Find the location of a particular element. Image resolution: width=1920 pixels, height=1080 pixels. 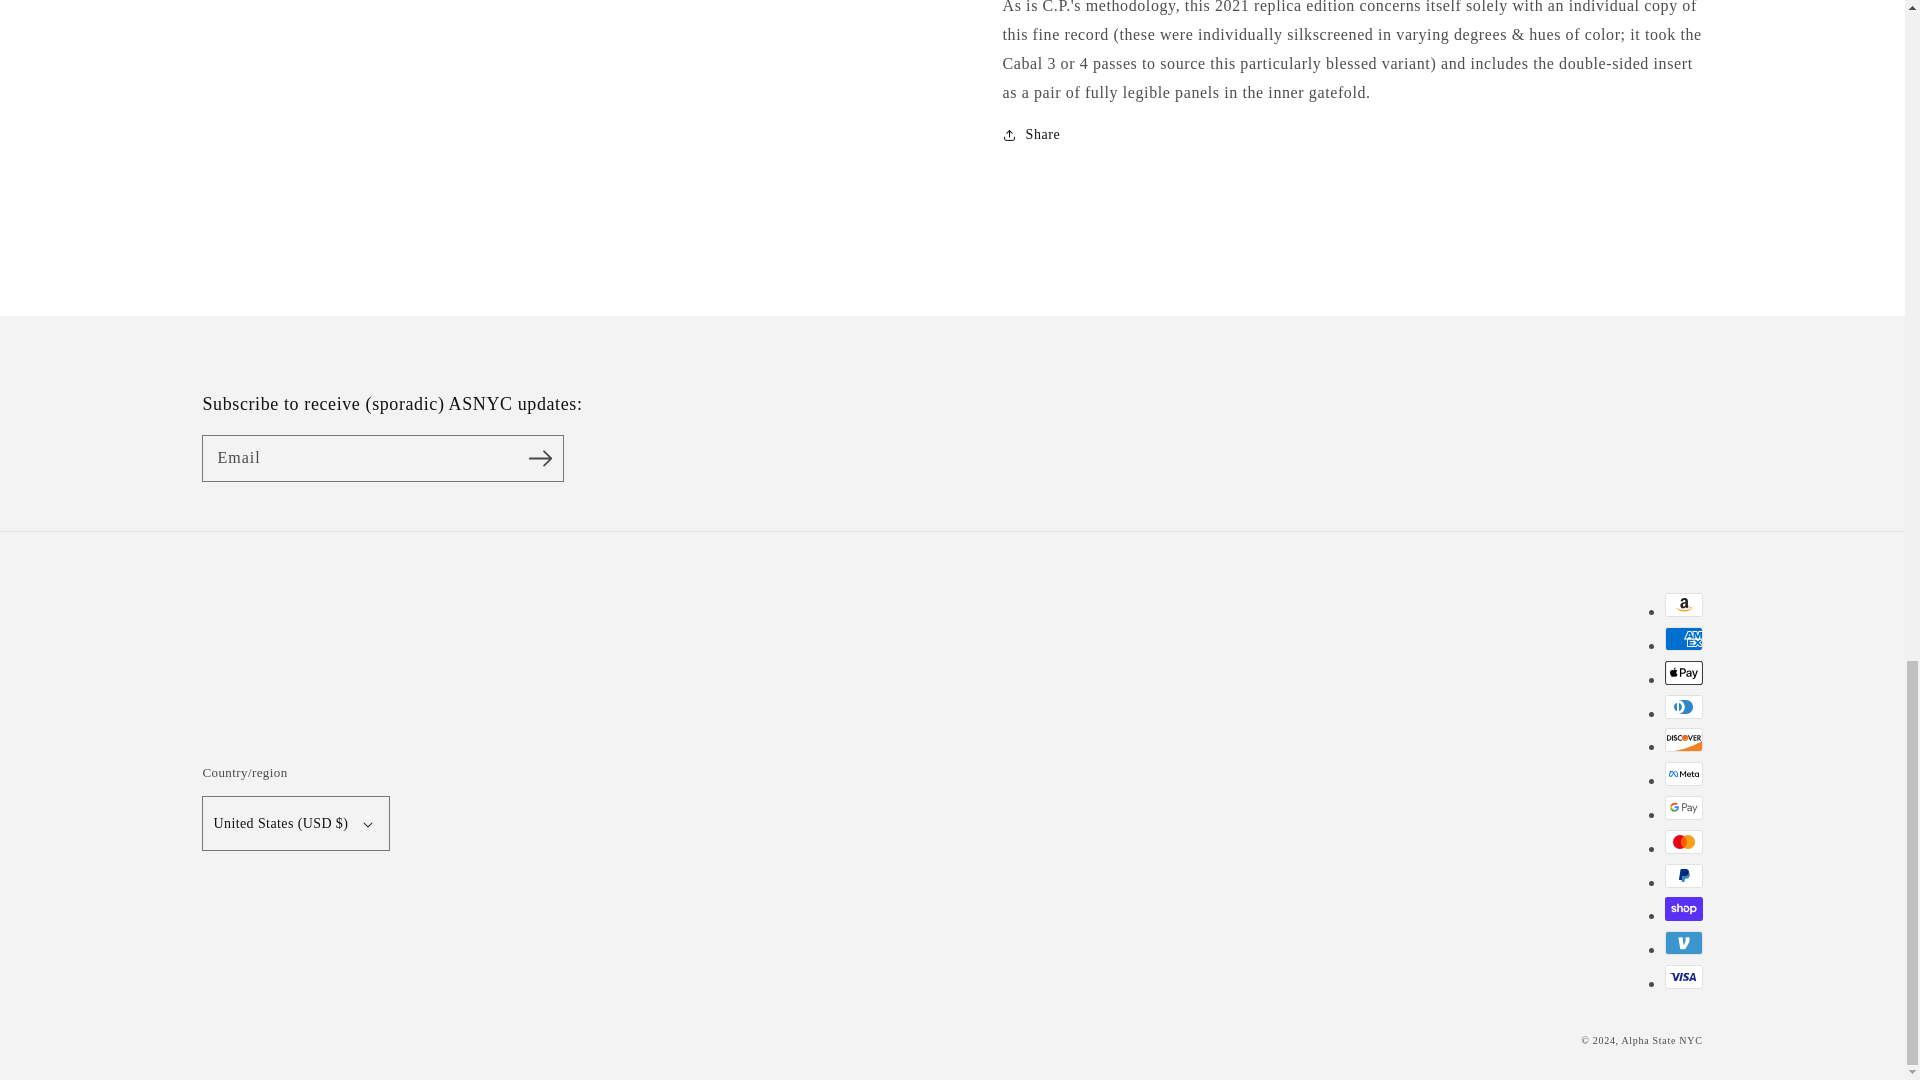

Discover is located at coordinates (1682, 739).